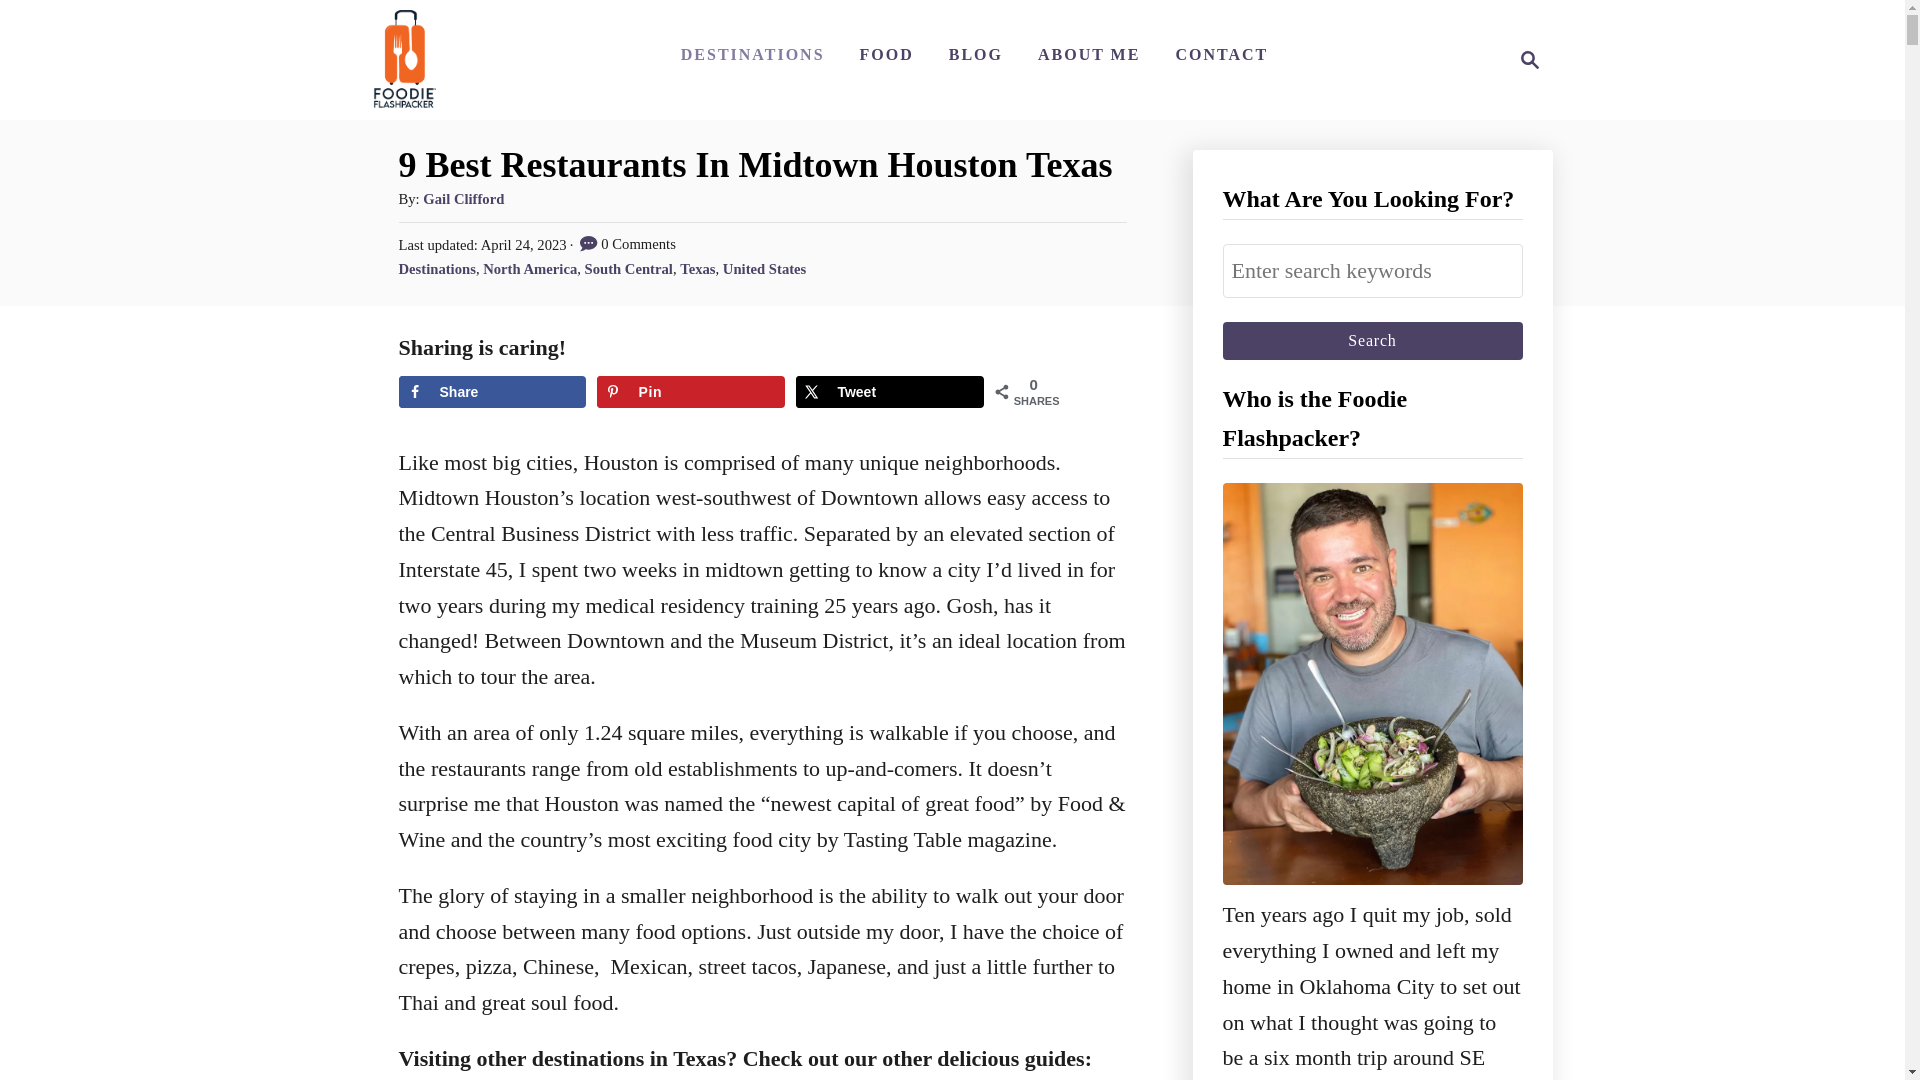 The image size is (1920, 1080). Describe the element at coordinates (1530, 60) in the screenshot. I see `Magnifying Glass` at that location.